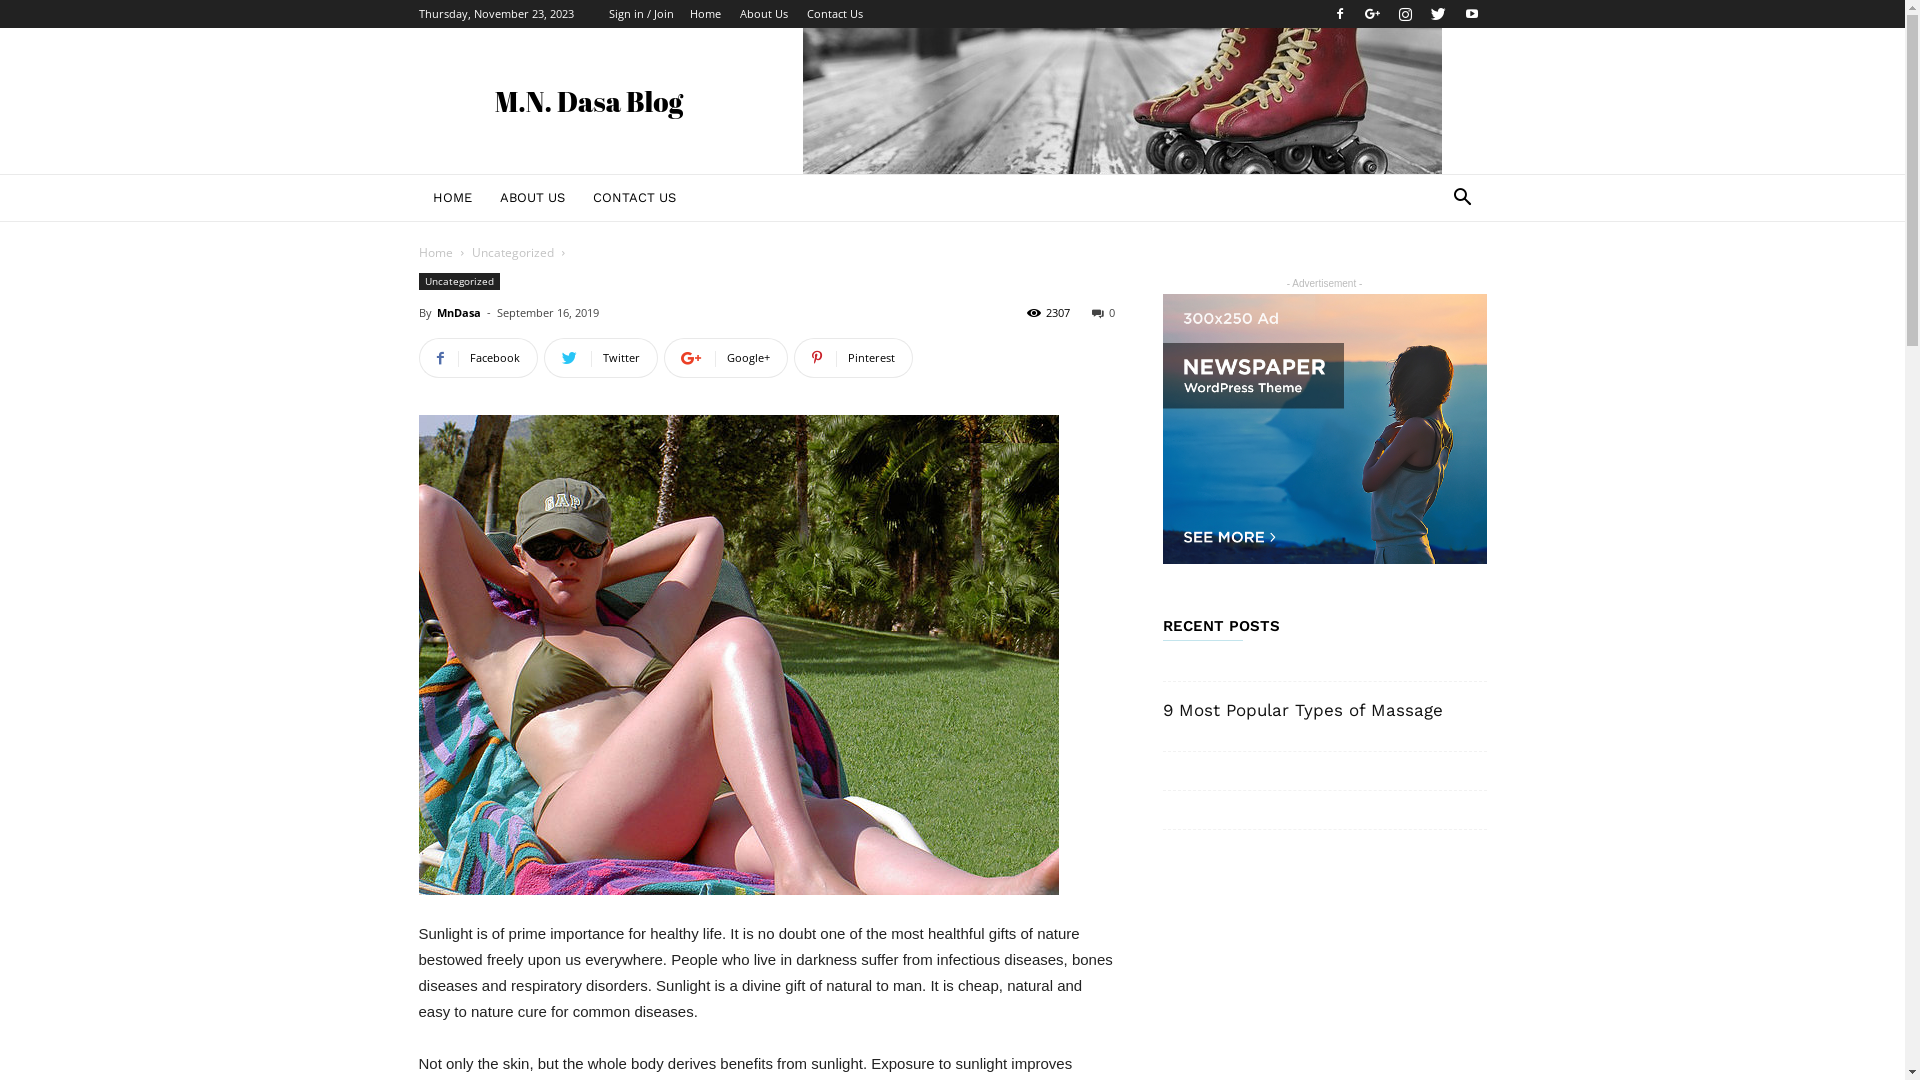  Describe the element at coordinates (854, 358) in the screenshot. I see `Pinterest` at that location.